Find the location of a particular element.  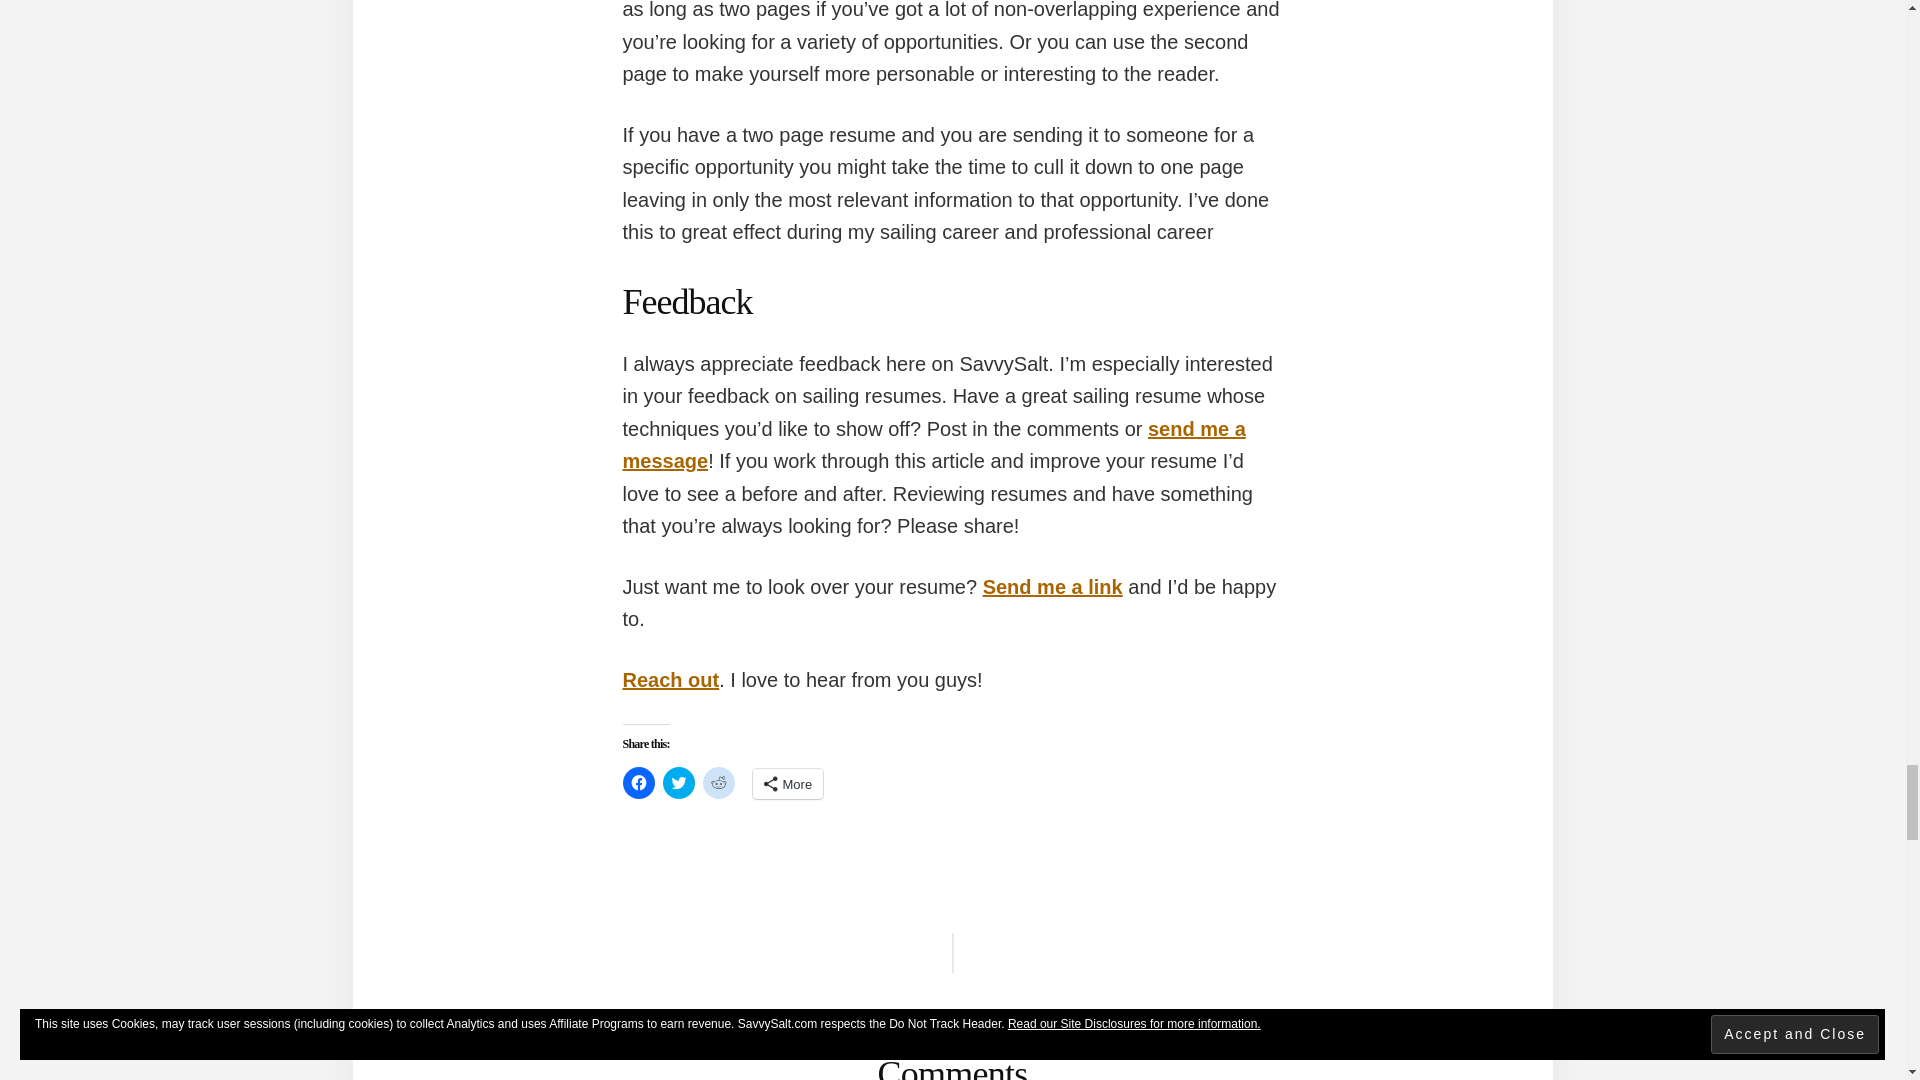

send me a message is located at coordinates (933, 445).